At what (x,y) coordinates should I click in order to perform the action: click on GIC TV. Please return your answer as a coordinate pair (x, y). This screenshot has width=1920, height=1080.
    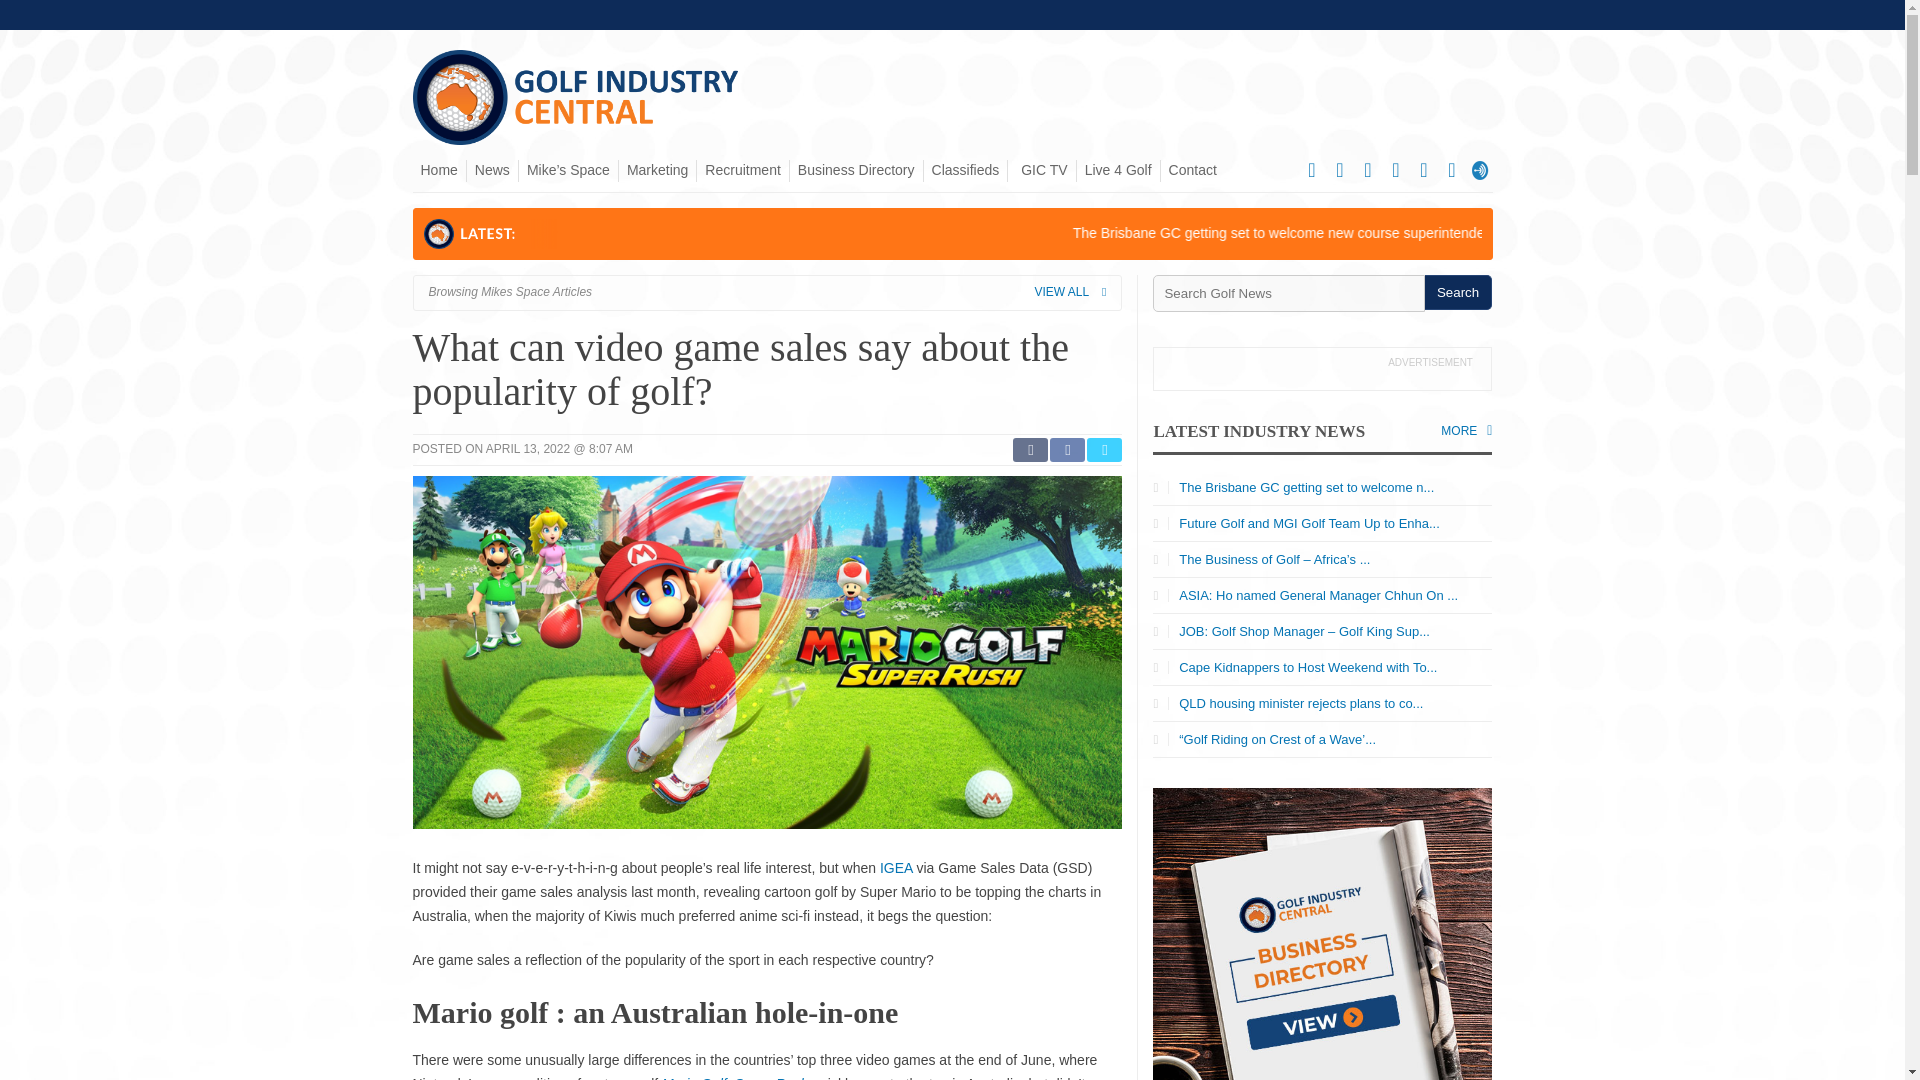
    Looking at the image, I should click on (1042, 170).